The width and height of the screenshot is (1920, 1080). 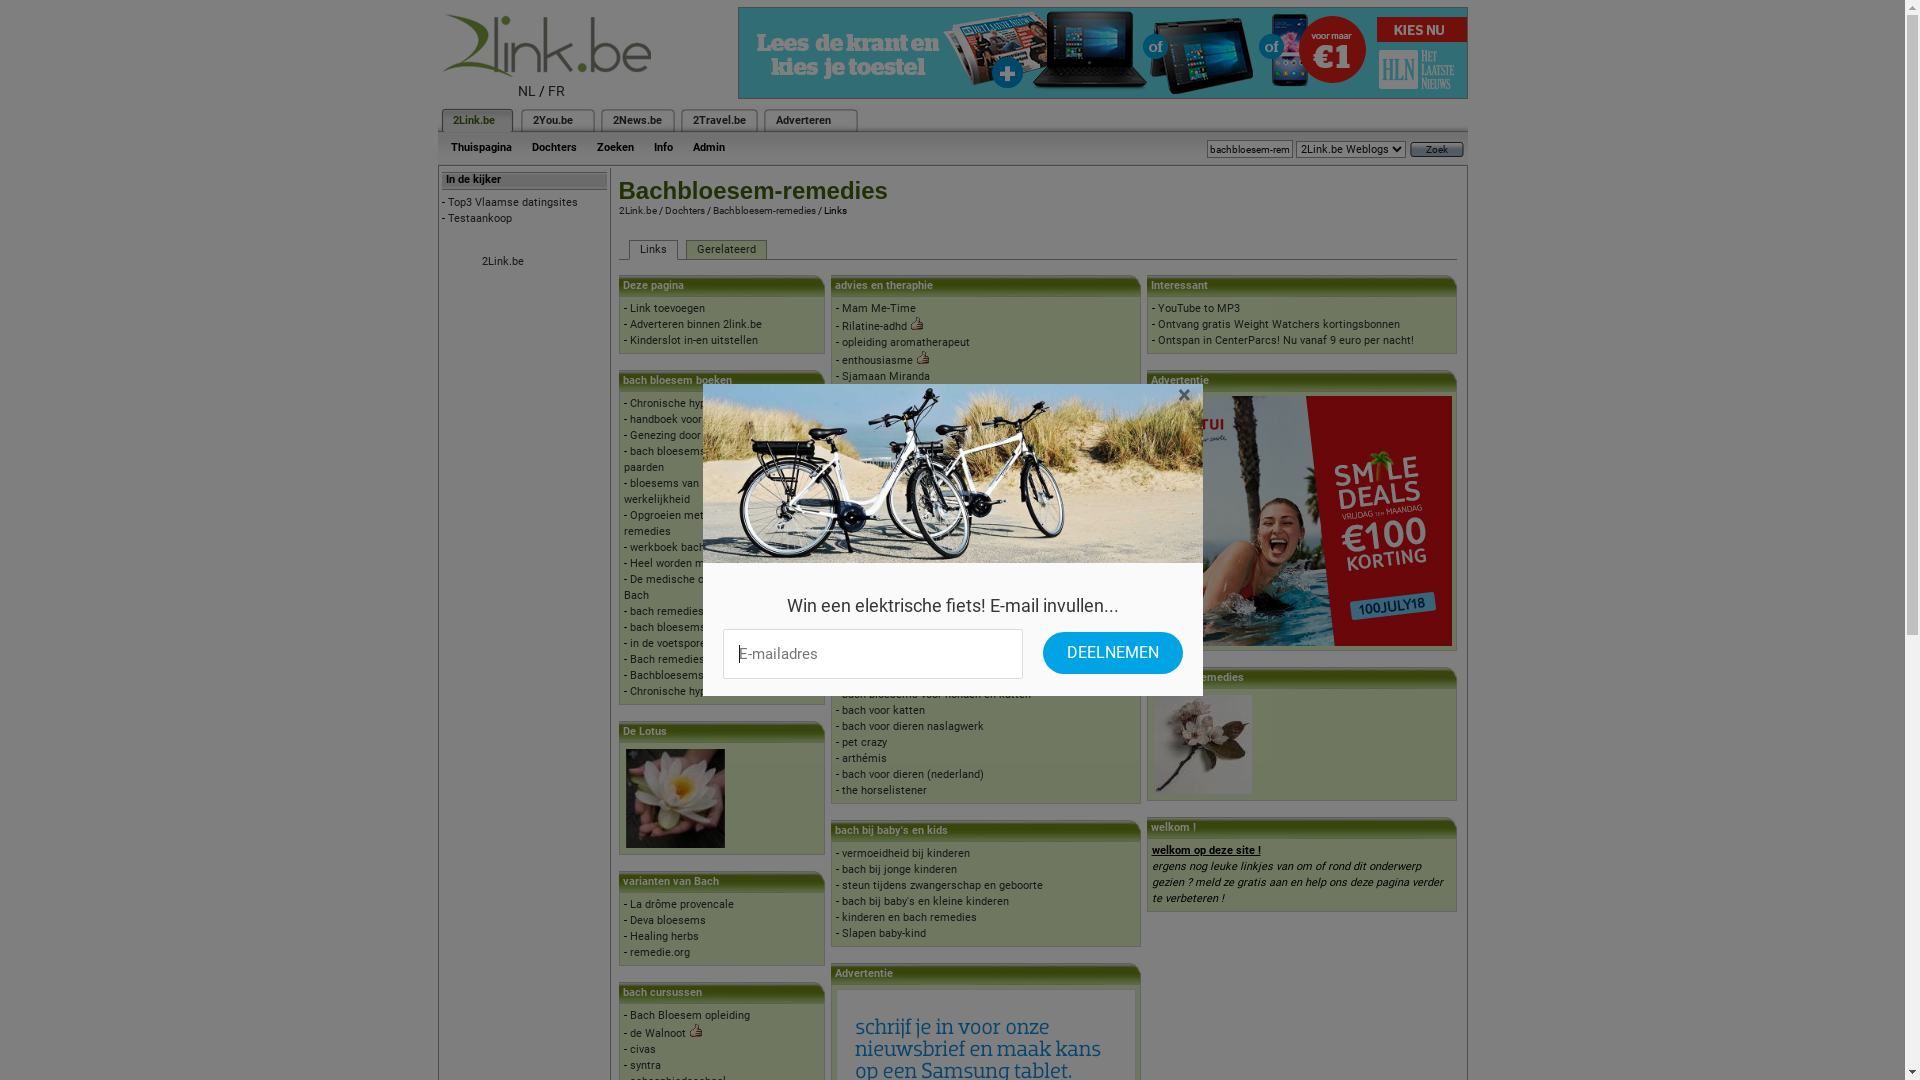 I want to click on bach voor vrouwen, so click(x=888, y=536).